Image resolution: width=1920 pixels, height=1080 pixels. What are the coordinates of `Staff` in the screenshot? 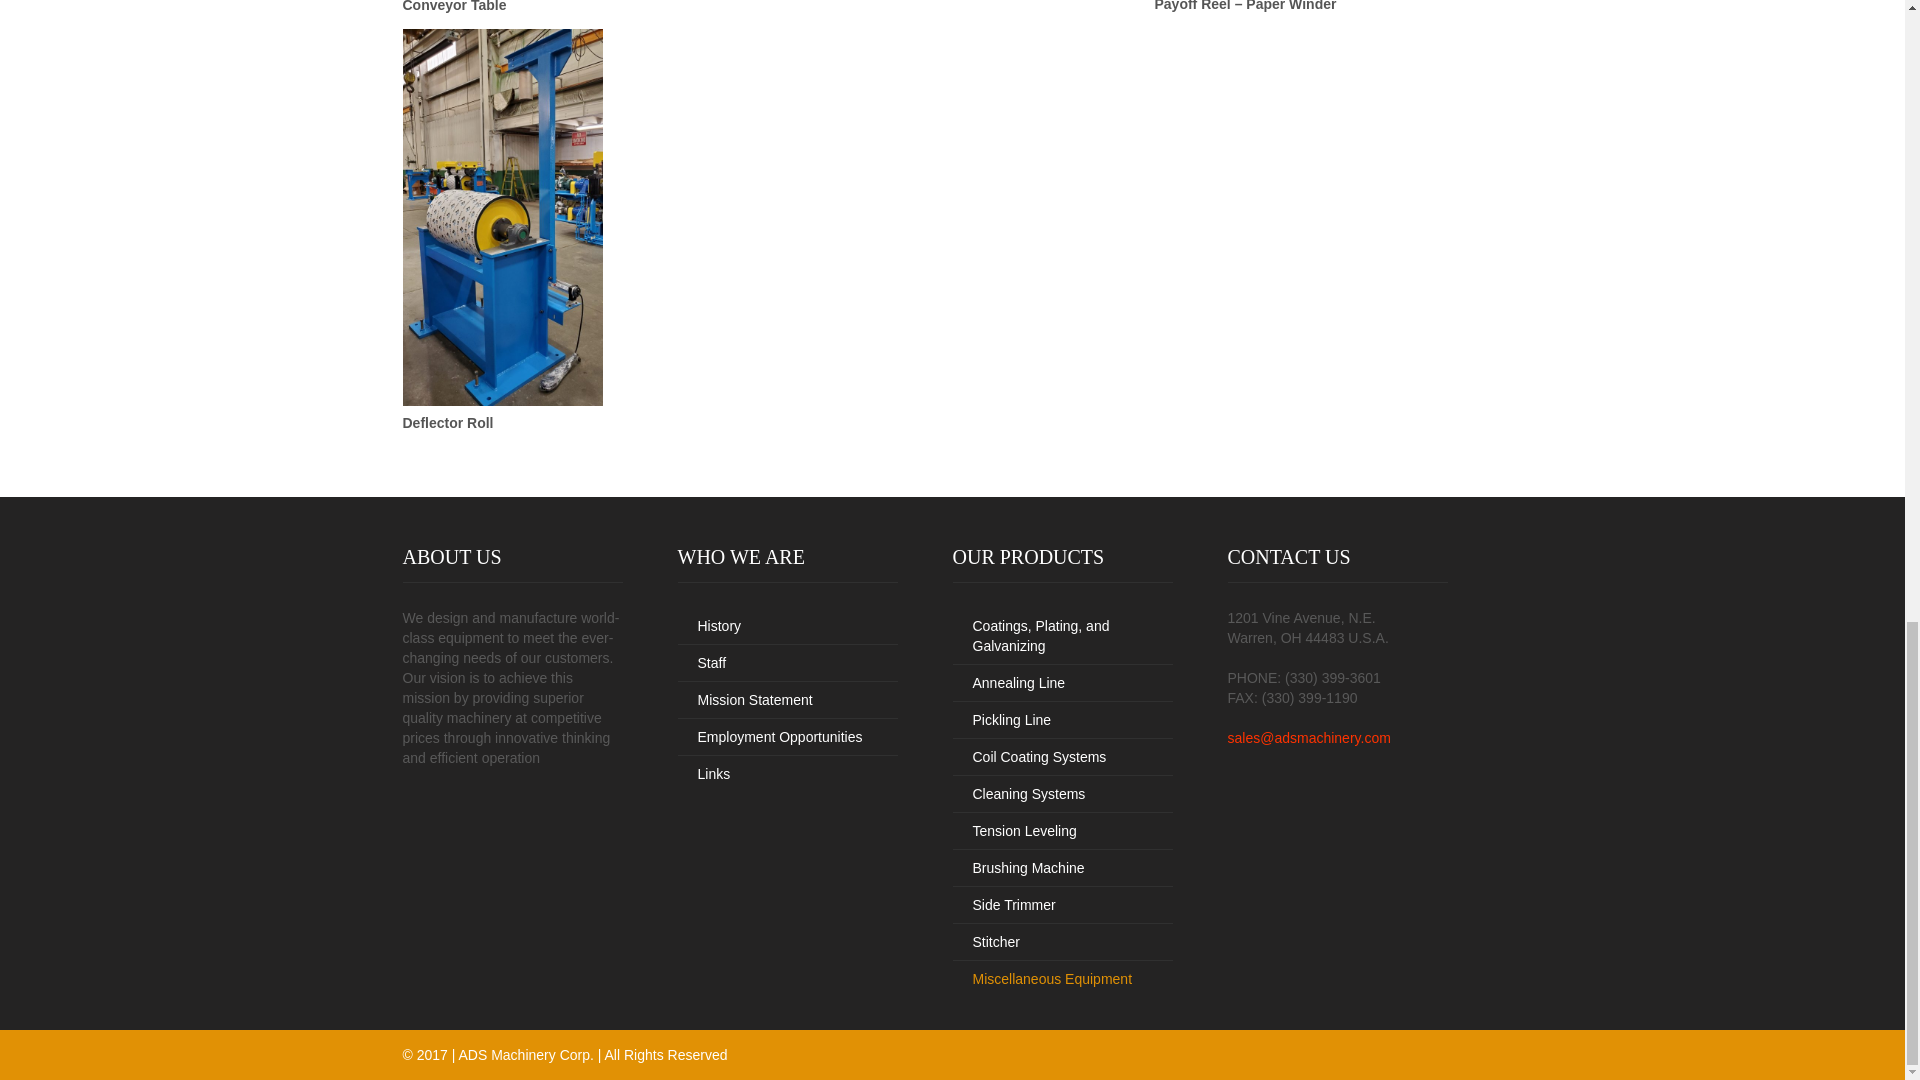 It's located at (788, 662).